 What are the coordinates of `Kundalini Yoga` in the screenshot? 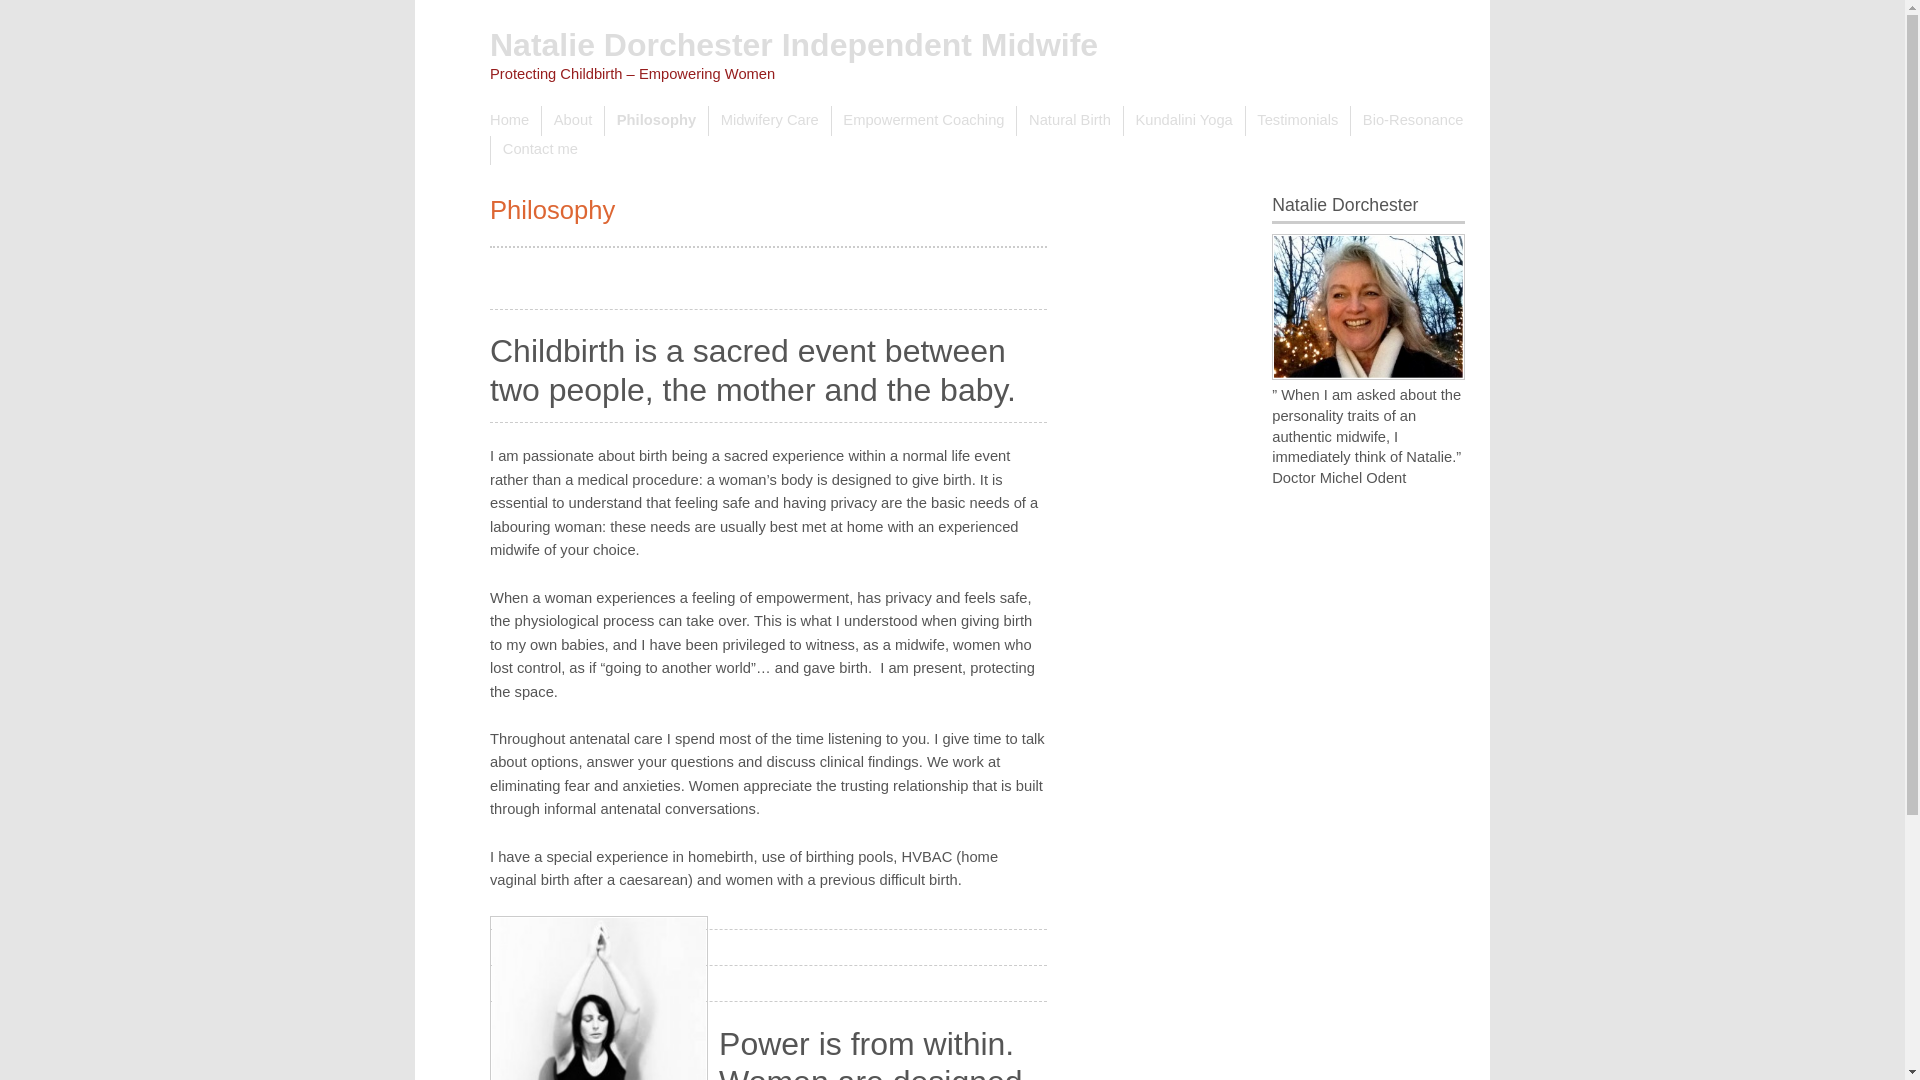 It's located at (1184, 120).